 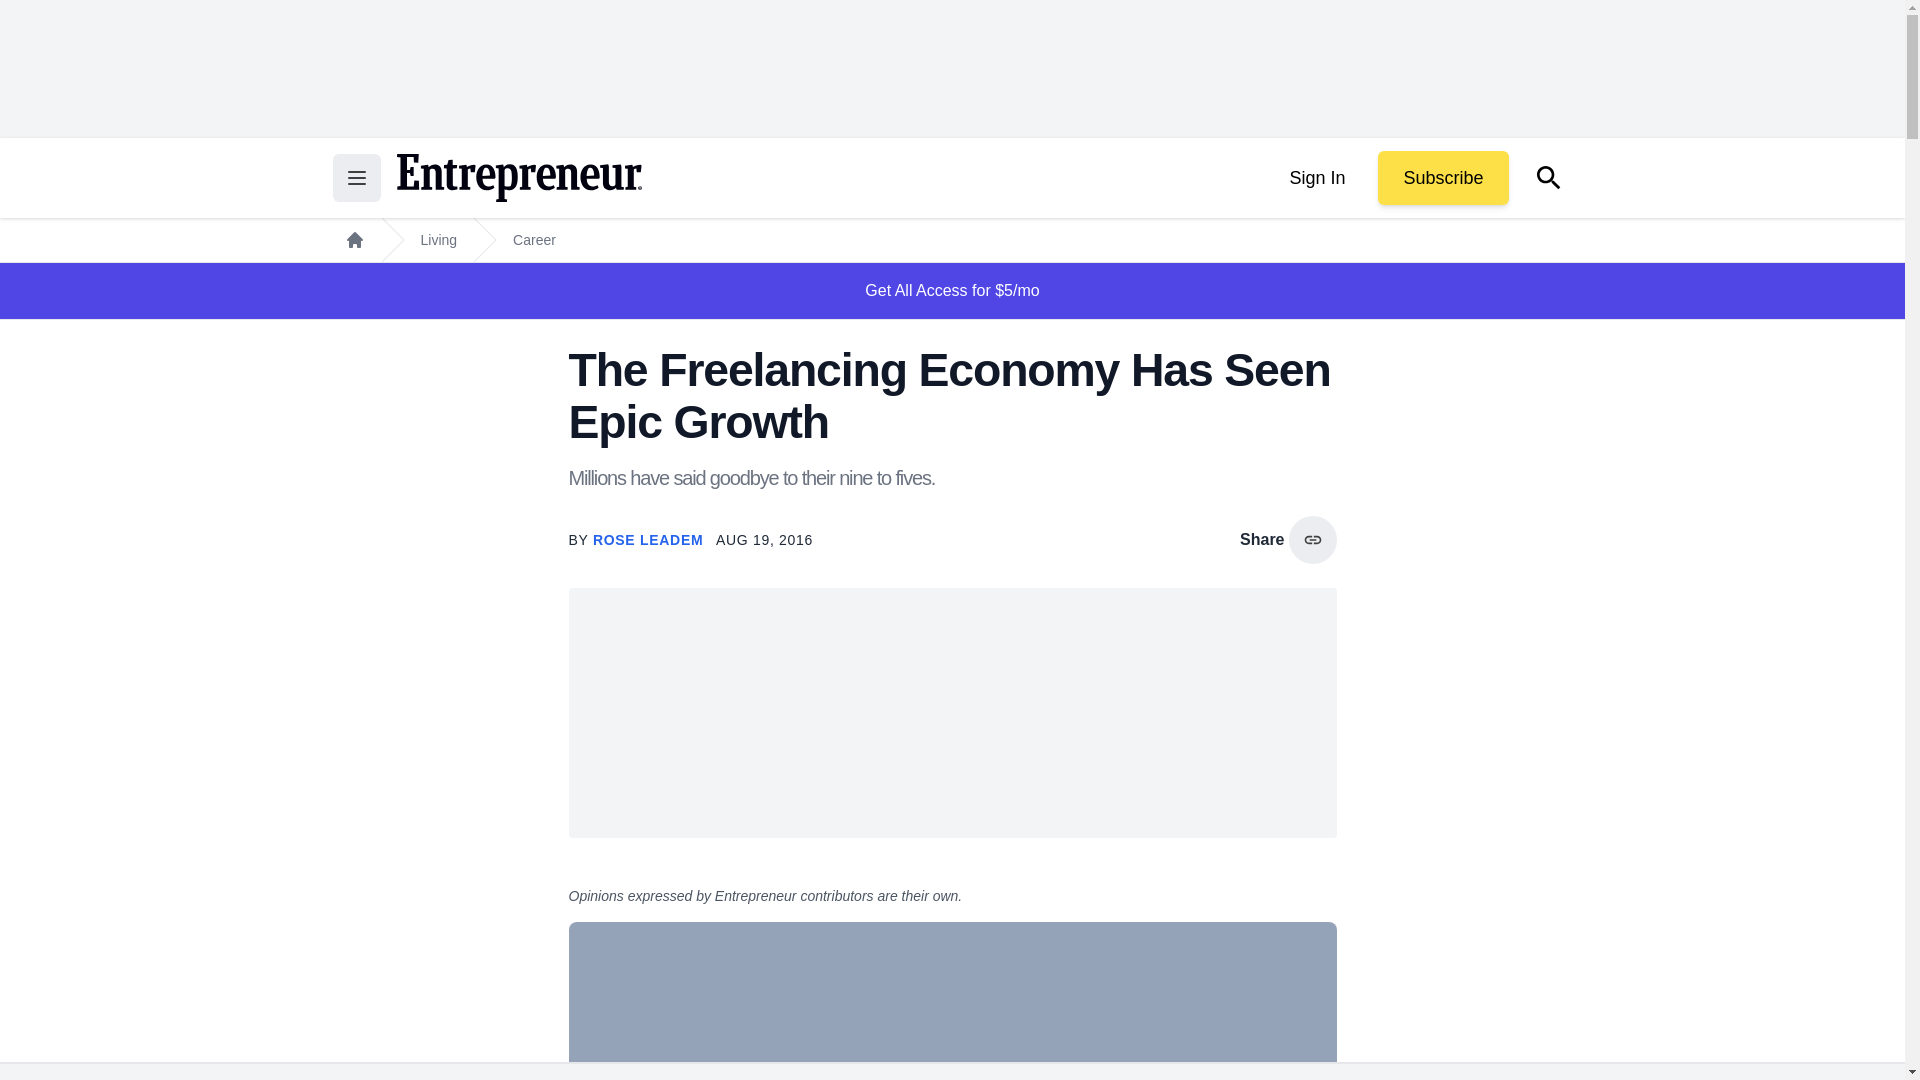 What do you see at coordinates (518, 178) in the screenshot?
I see `Return to the home page` at bounding box center [518, 178].